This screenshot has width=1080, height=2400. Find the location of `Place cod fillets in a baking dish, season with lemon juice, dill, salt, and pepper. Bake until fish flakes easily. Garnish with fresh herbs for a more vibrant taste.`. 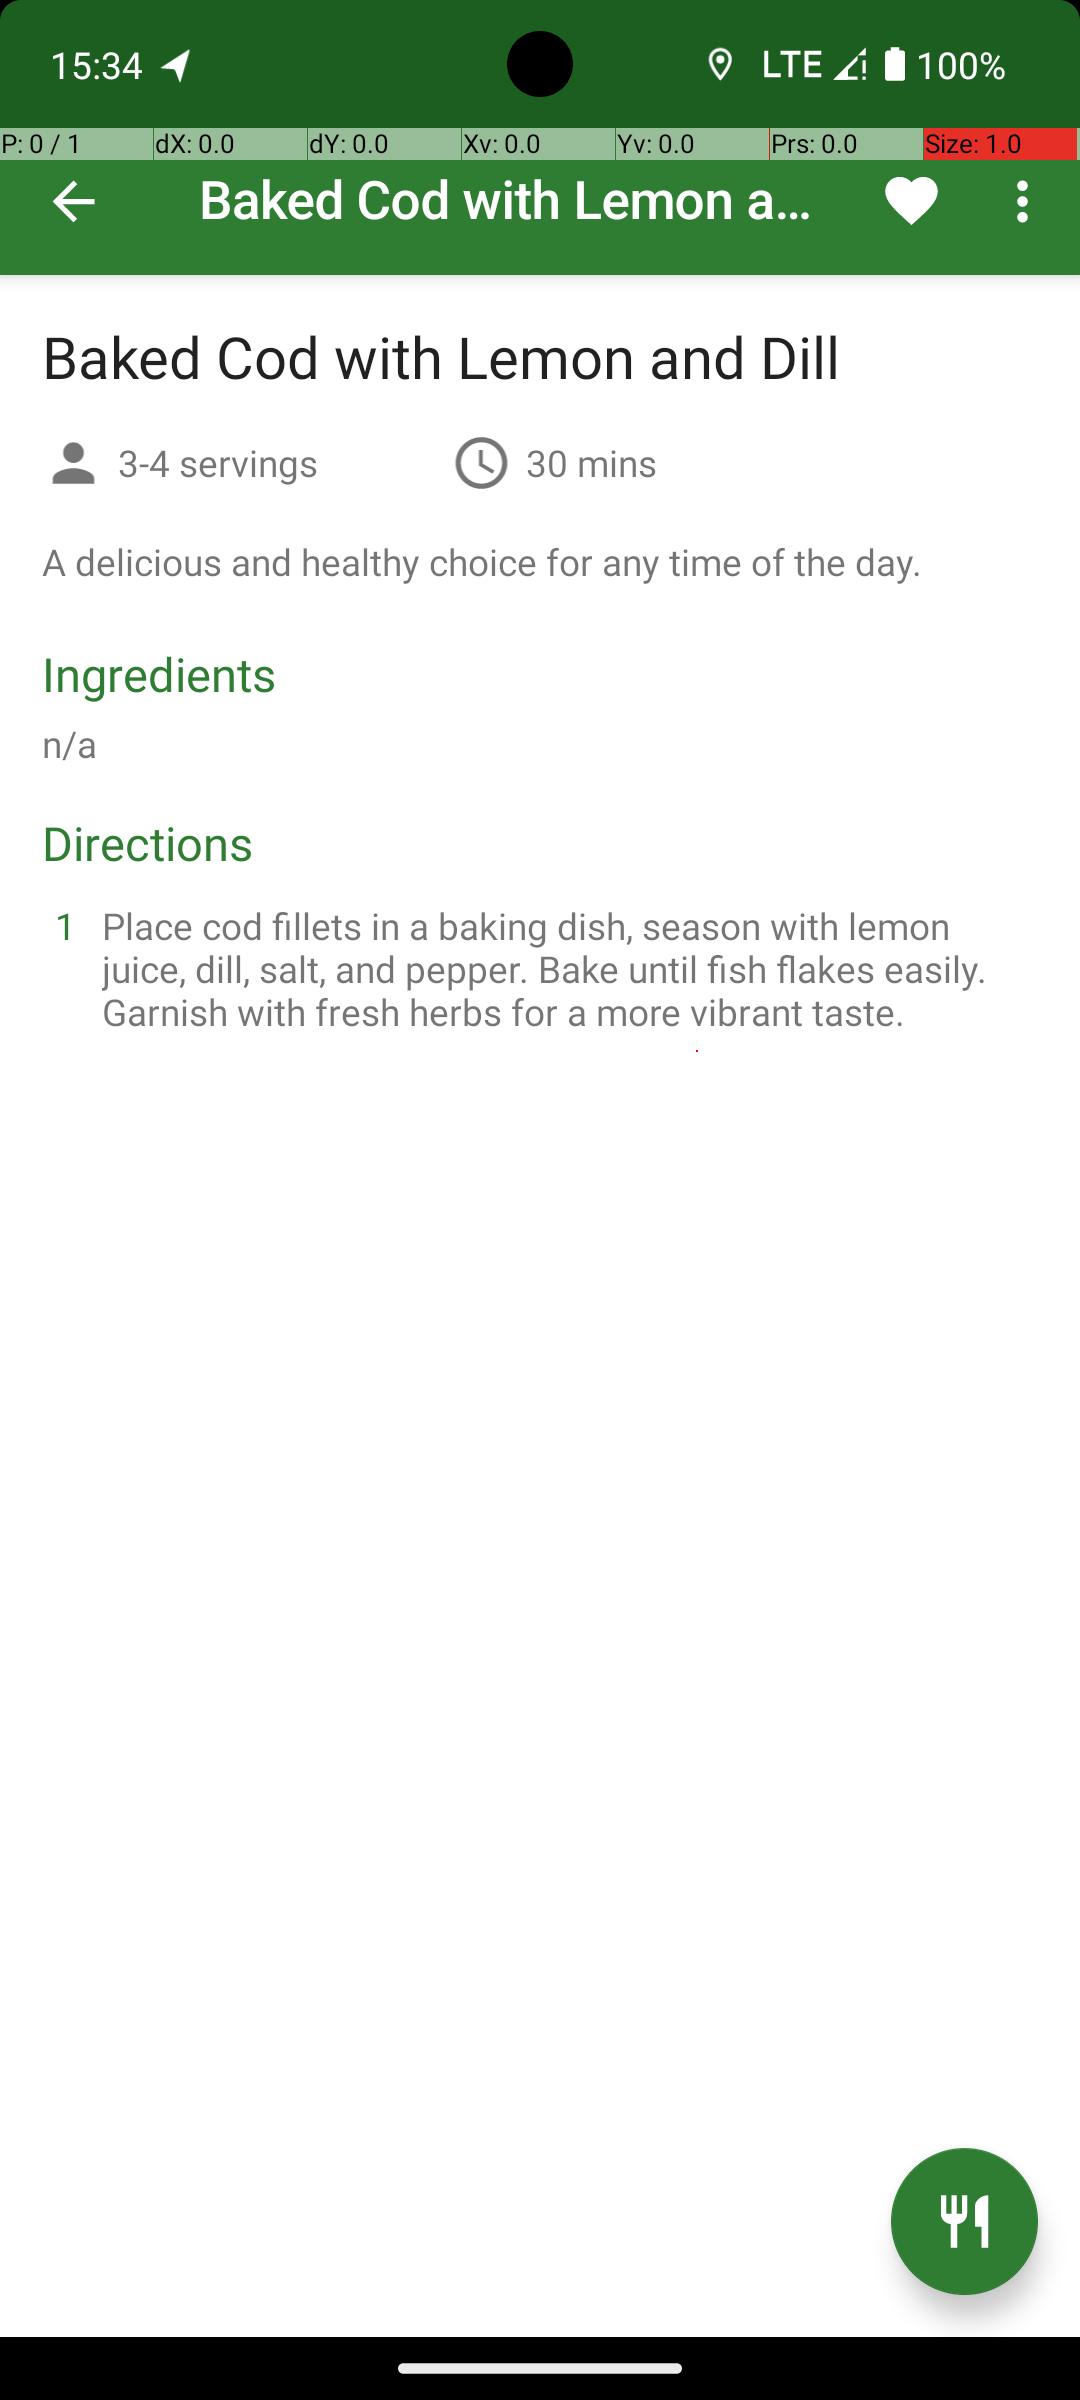

Place cod fillets in a baking dish, season with lemon juice, dill, salt, and pepper. Bake until fish flakes easily. Garnish with fresh herbs for a more vibrant taste. is located at coordinates (564, 968).